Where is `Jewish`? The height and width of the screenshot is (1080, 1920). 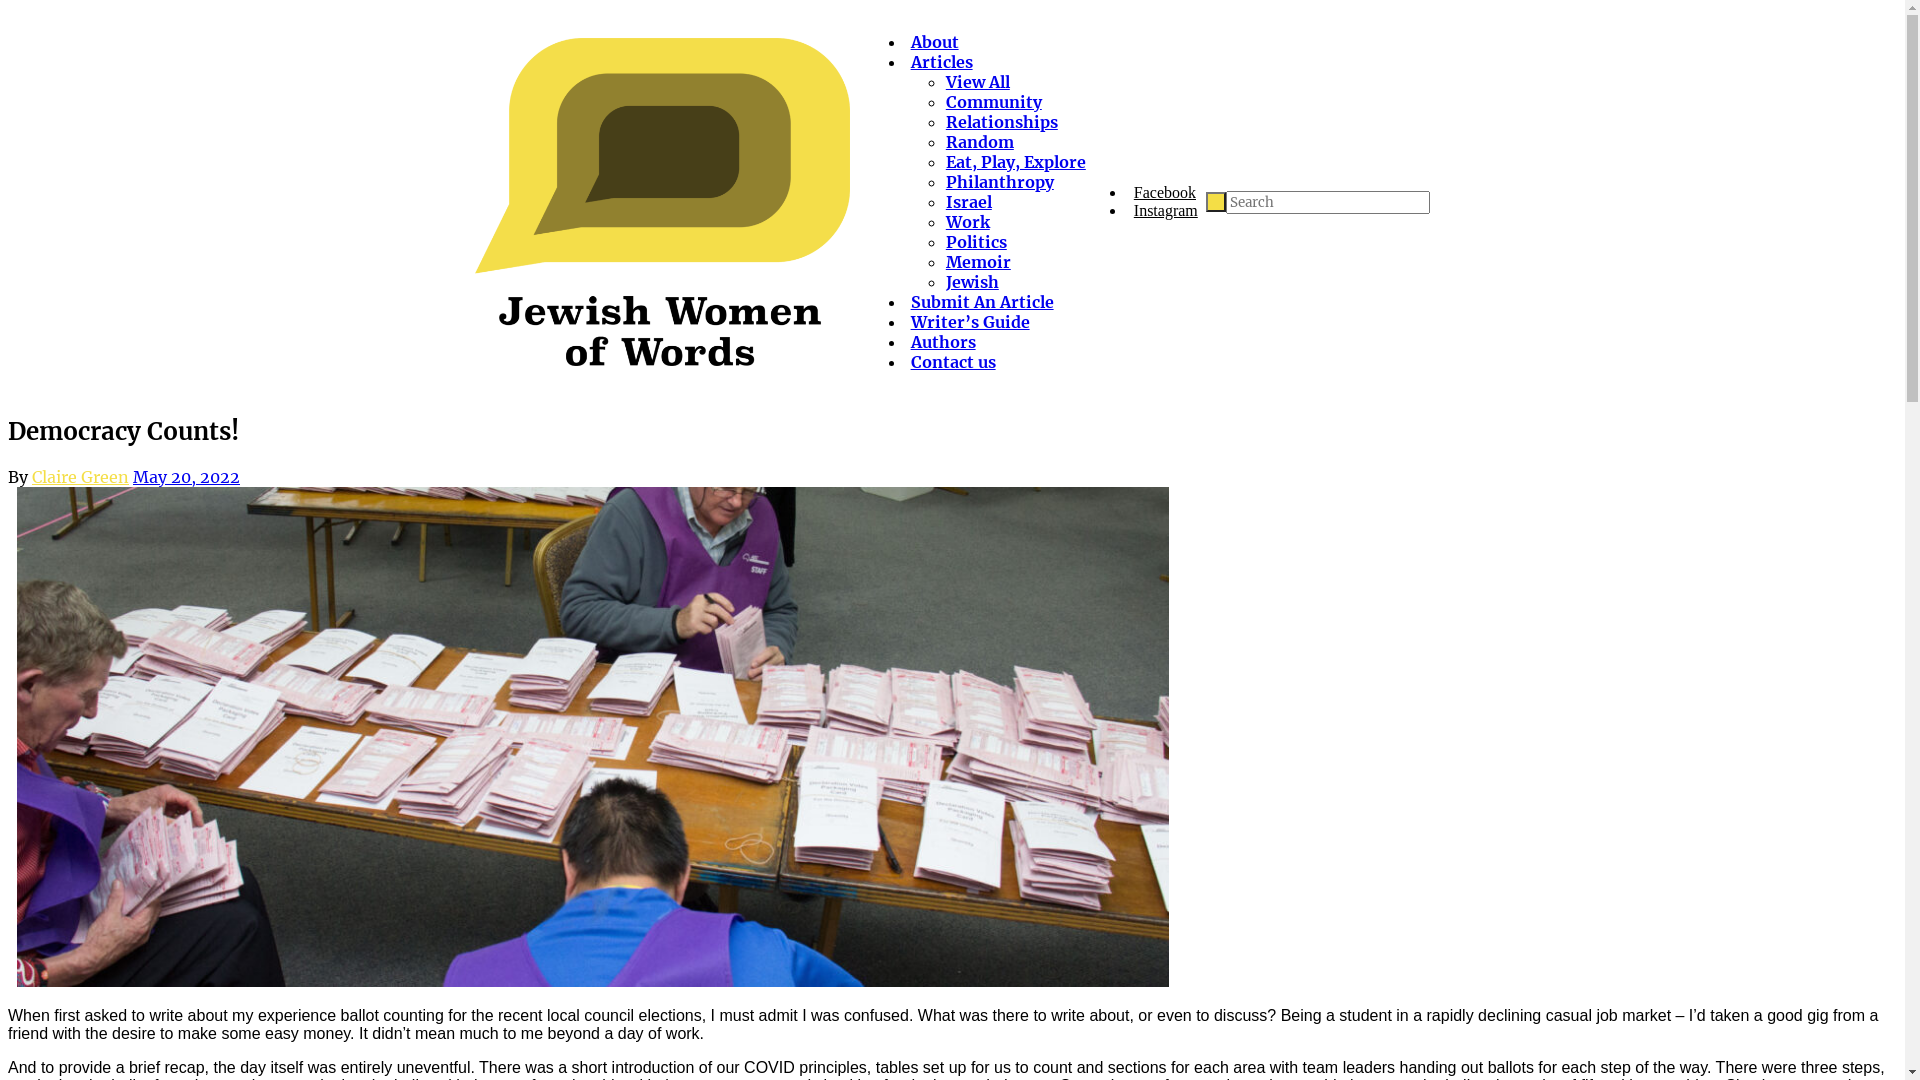 Jewish is located at coordinates (972, 282).